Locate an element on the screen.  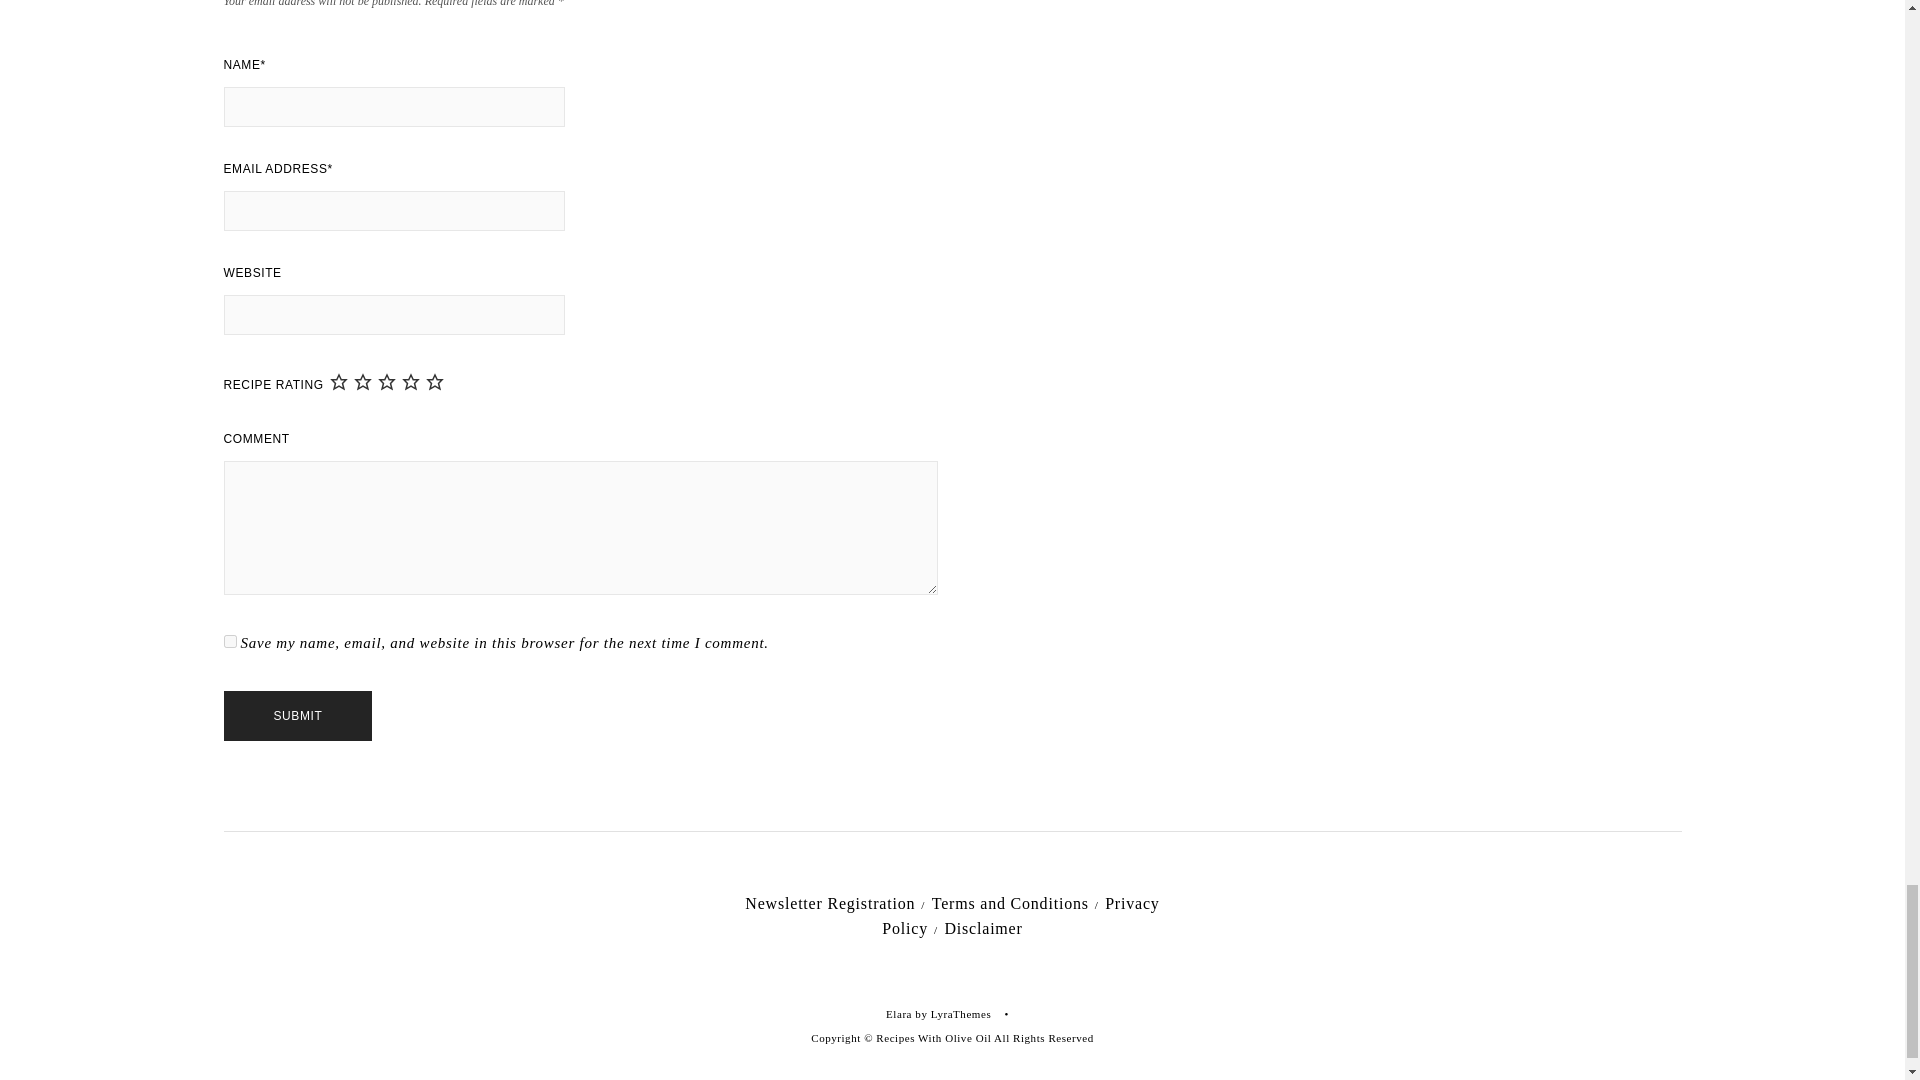
Privacy Policy is located at coordinates (1020, 916).